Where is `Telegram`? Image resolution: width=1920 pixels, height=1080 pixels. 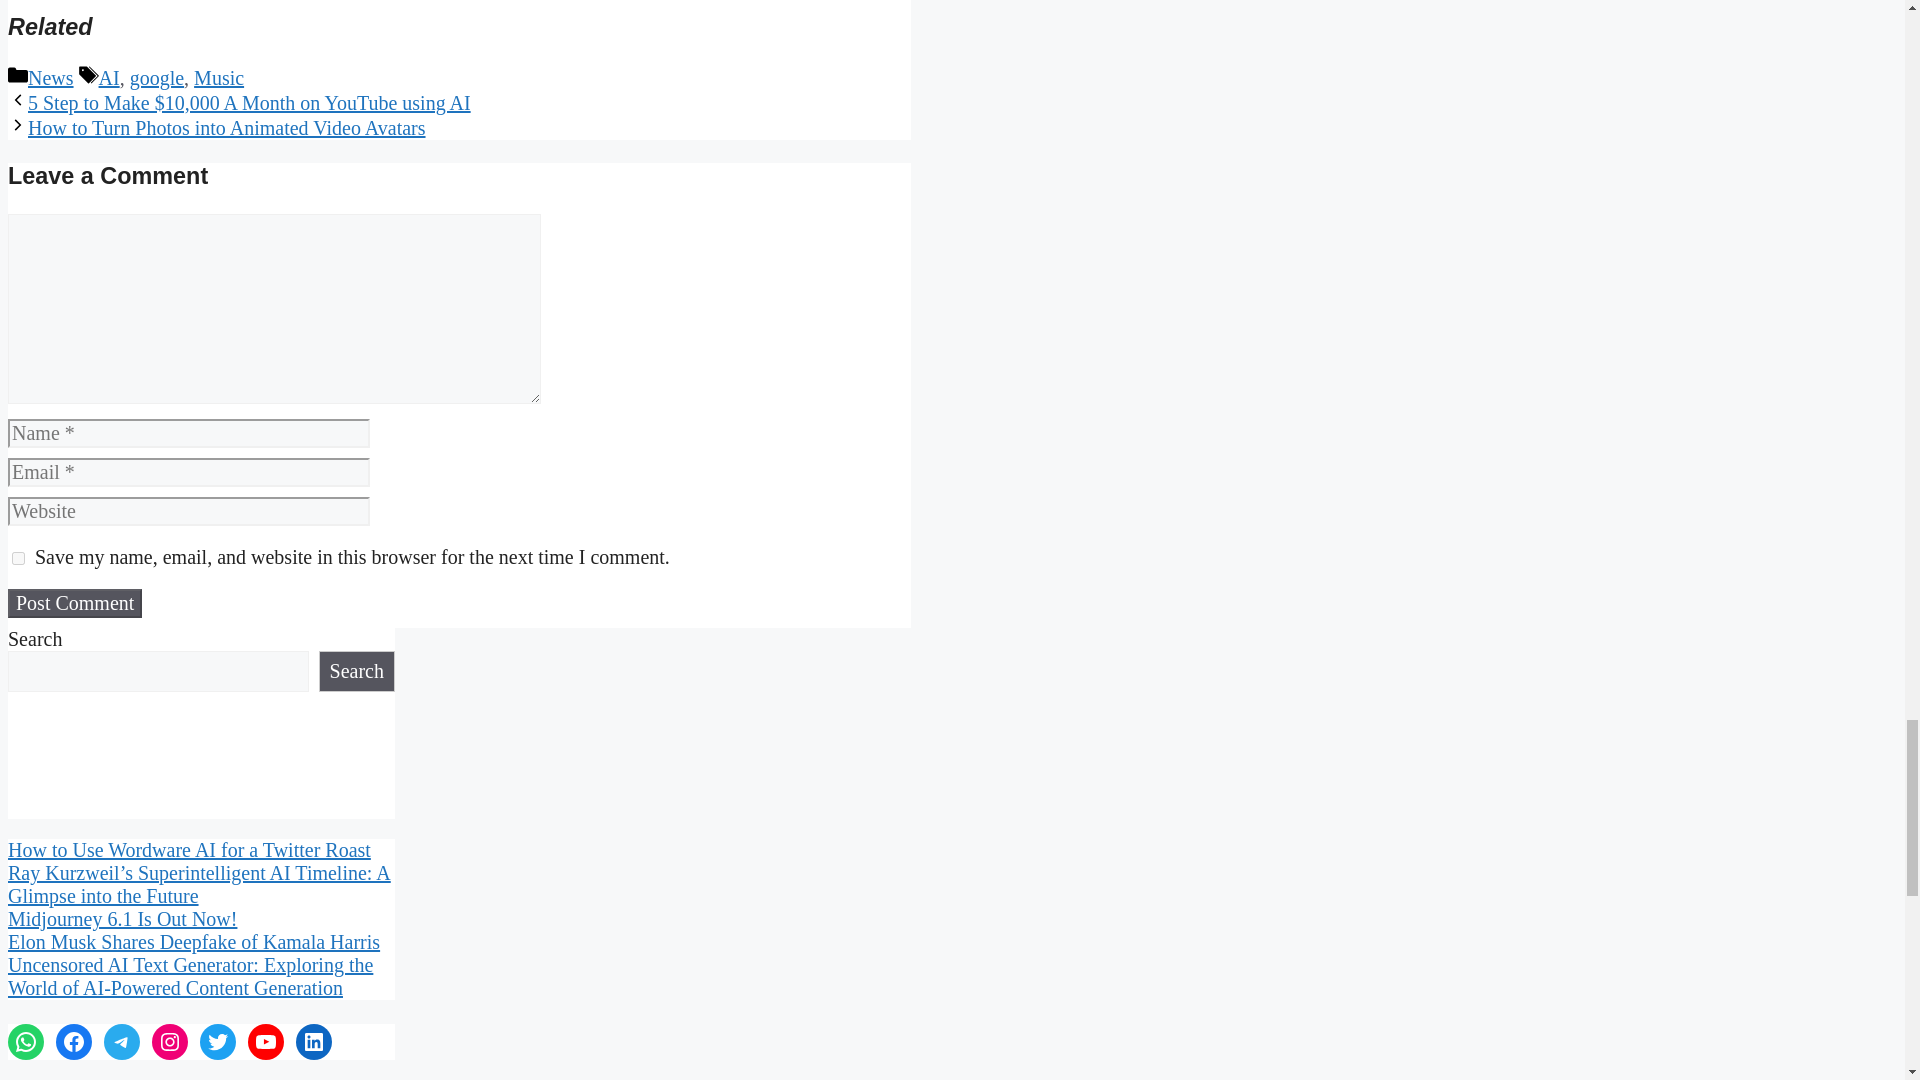
Telegram is located at coordinates (122, 1041).